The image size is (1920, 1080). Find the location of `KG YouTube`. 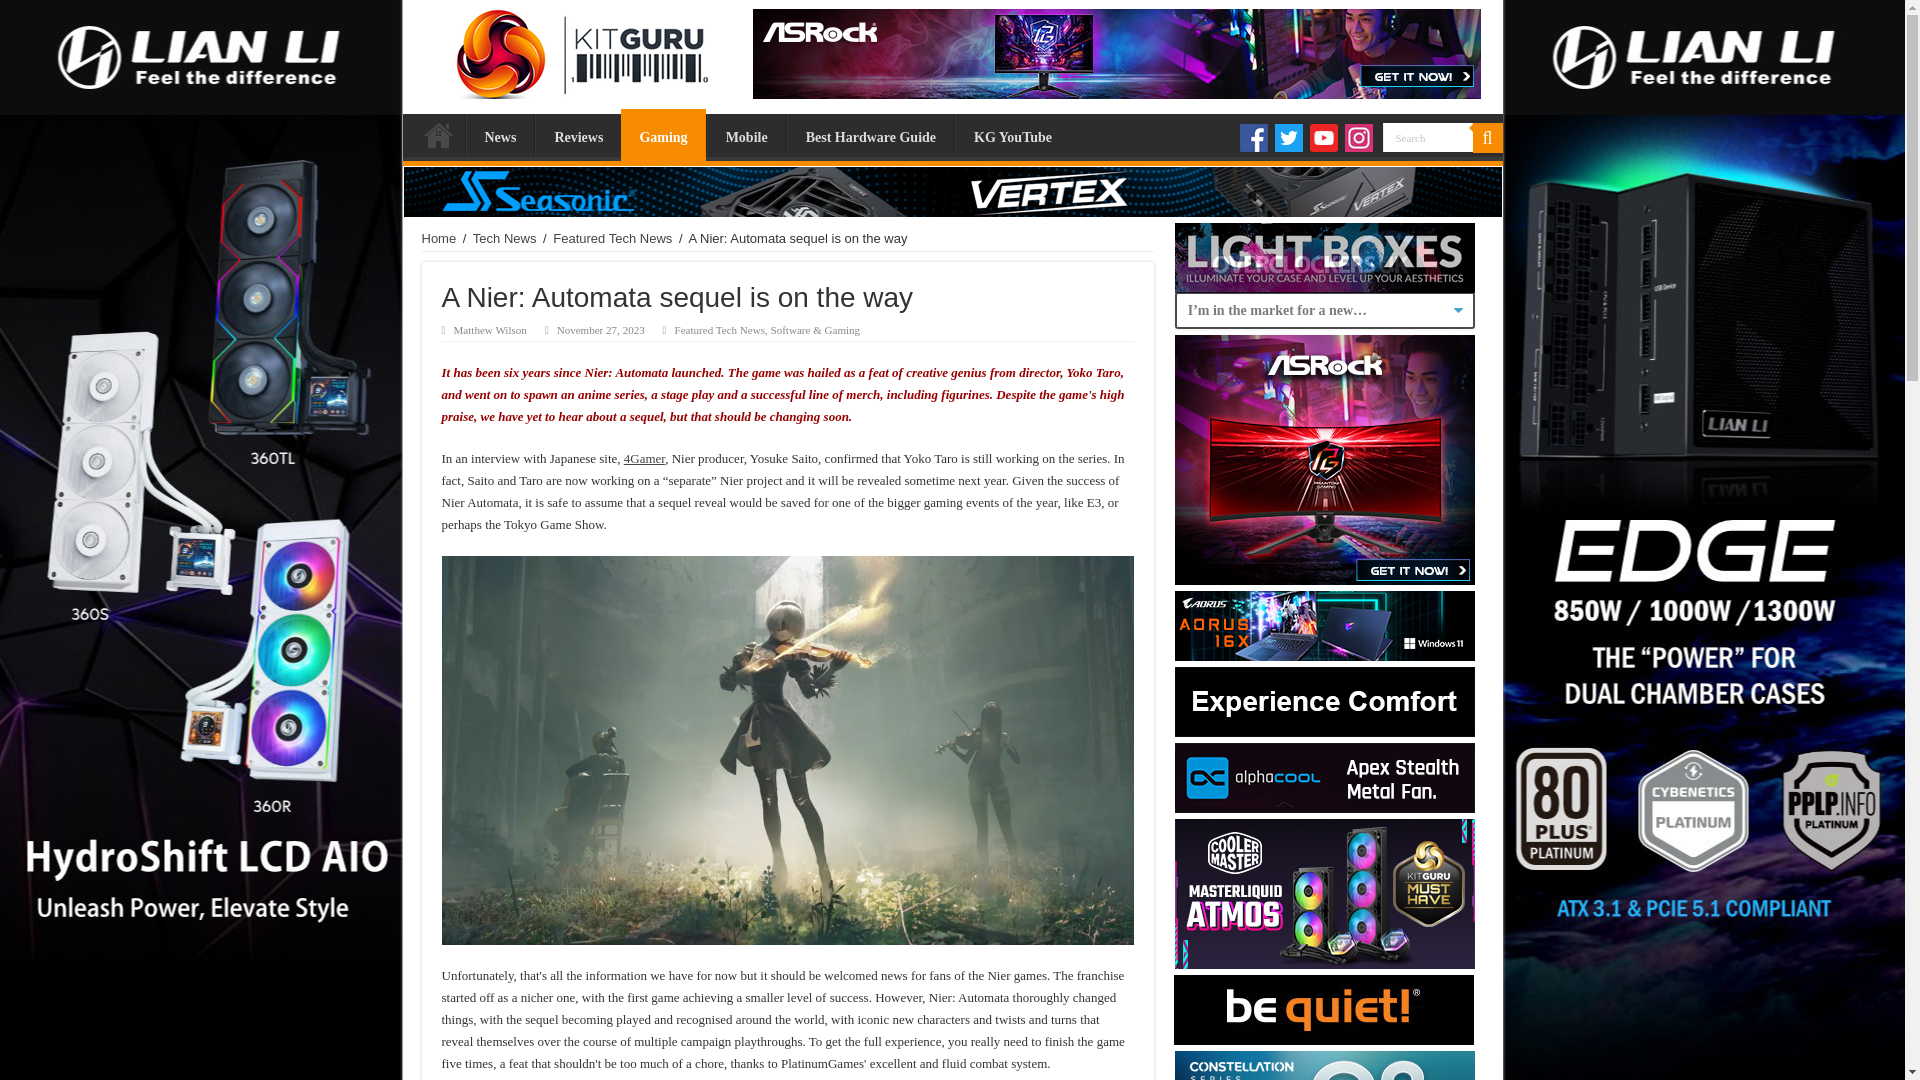

KG YouTube is located at coordinates (1012, 134).